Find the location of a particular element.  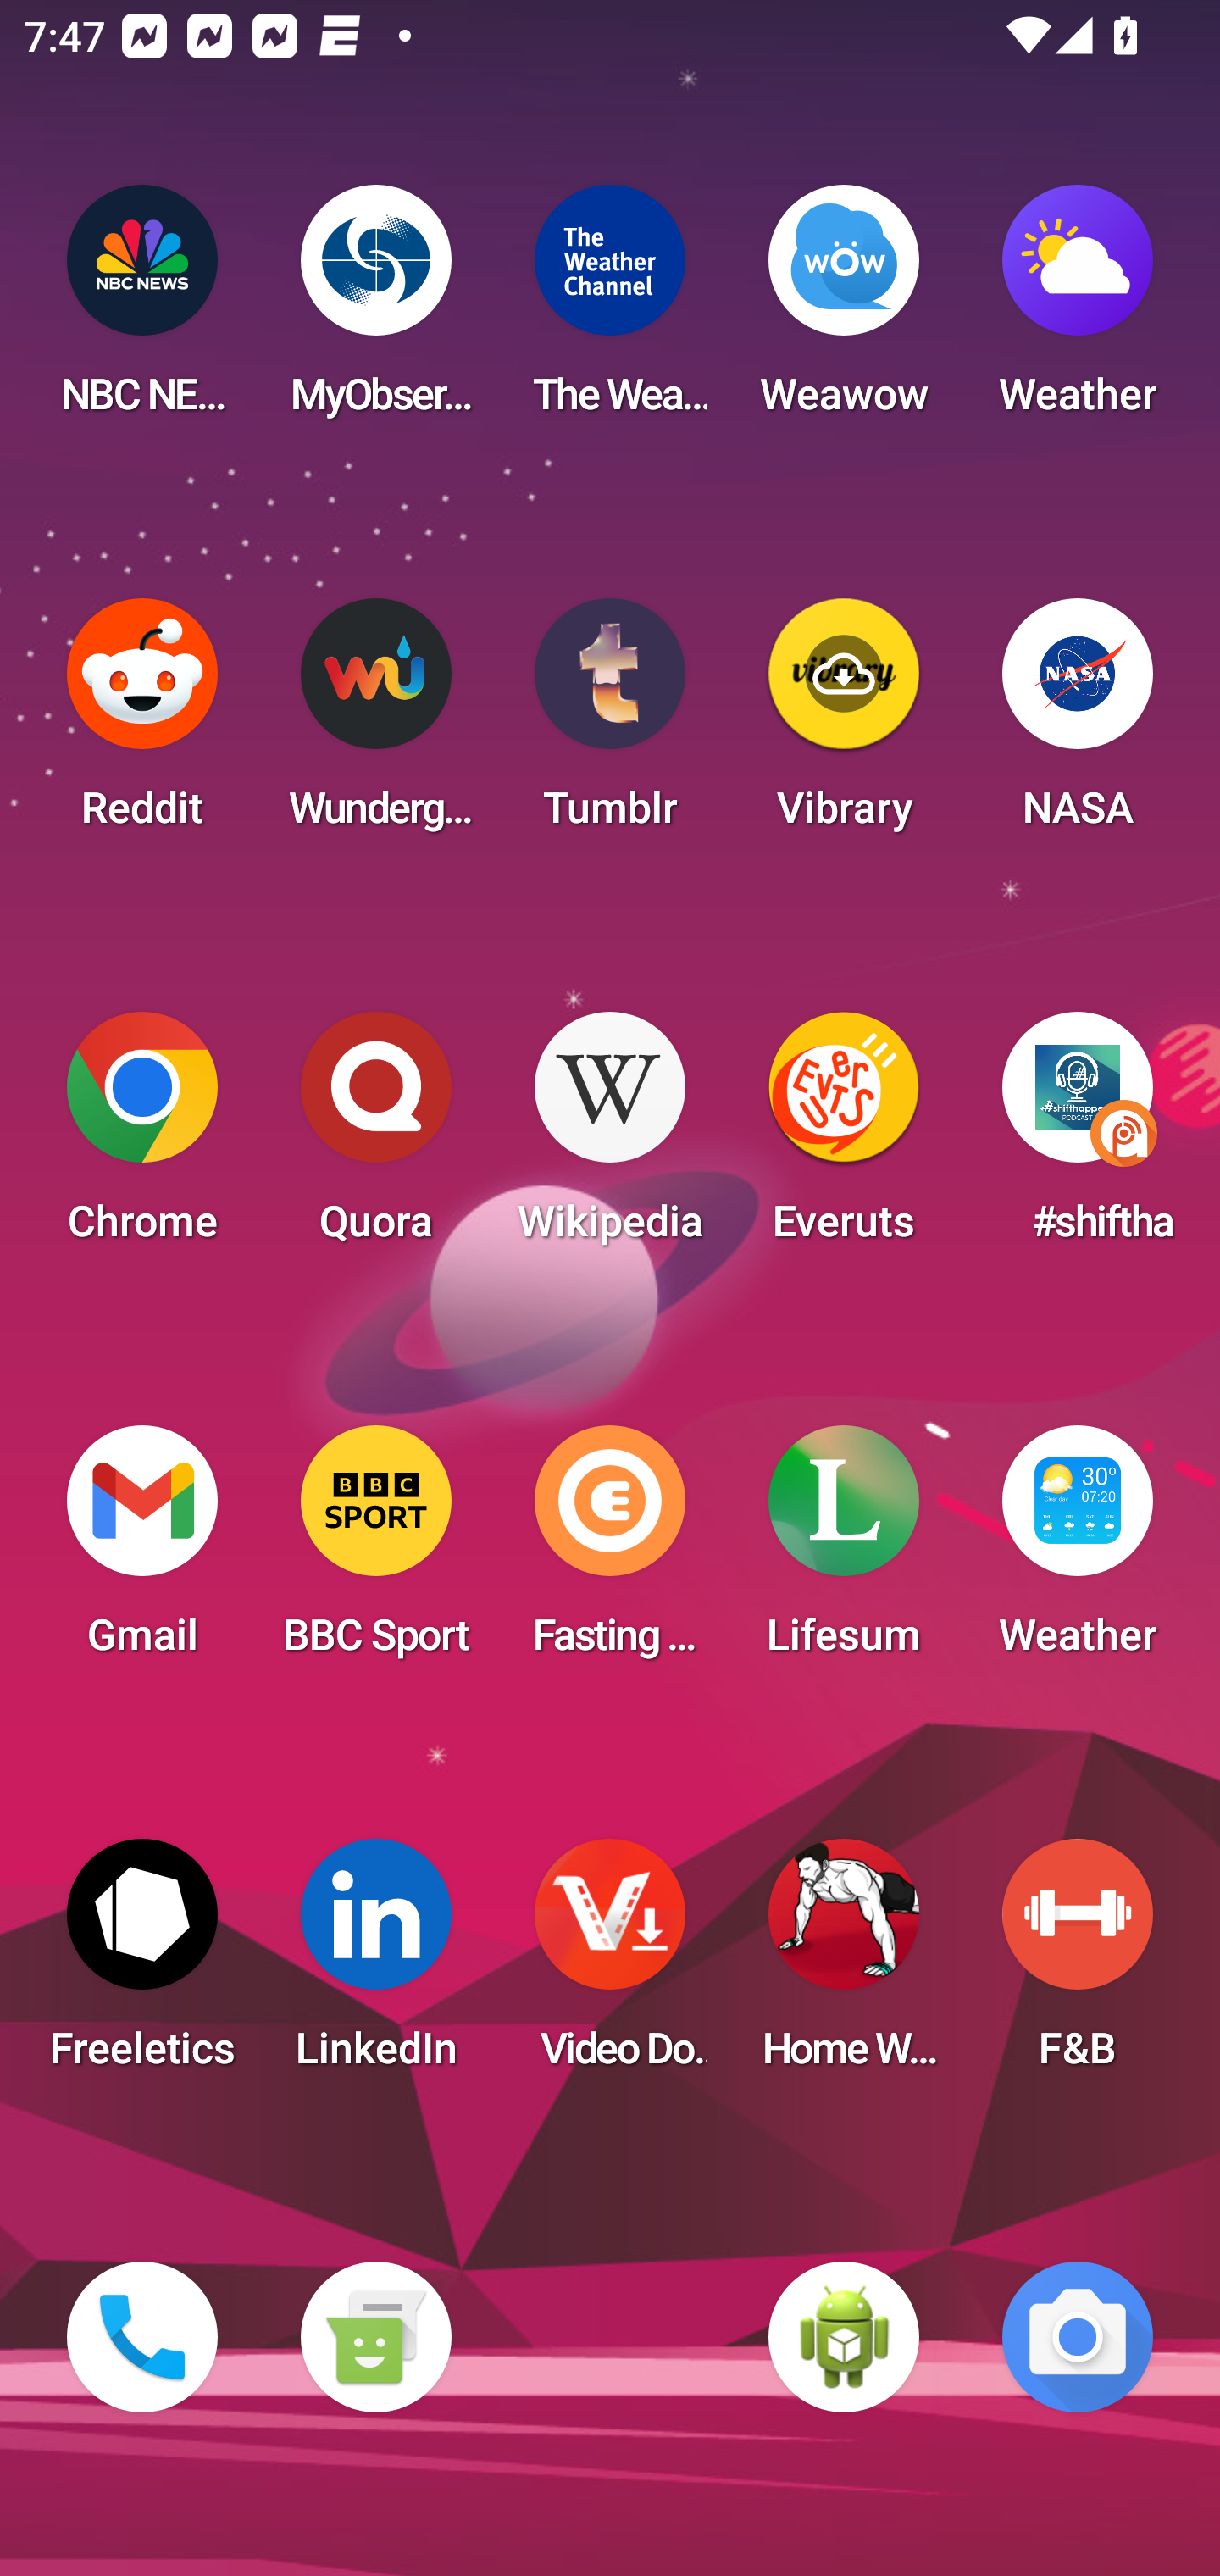

Reddit is located at coordinates (142, 724).